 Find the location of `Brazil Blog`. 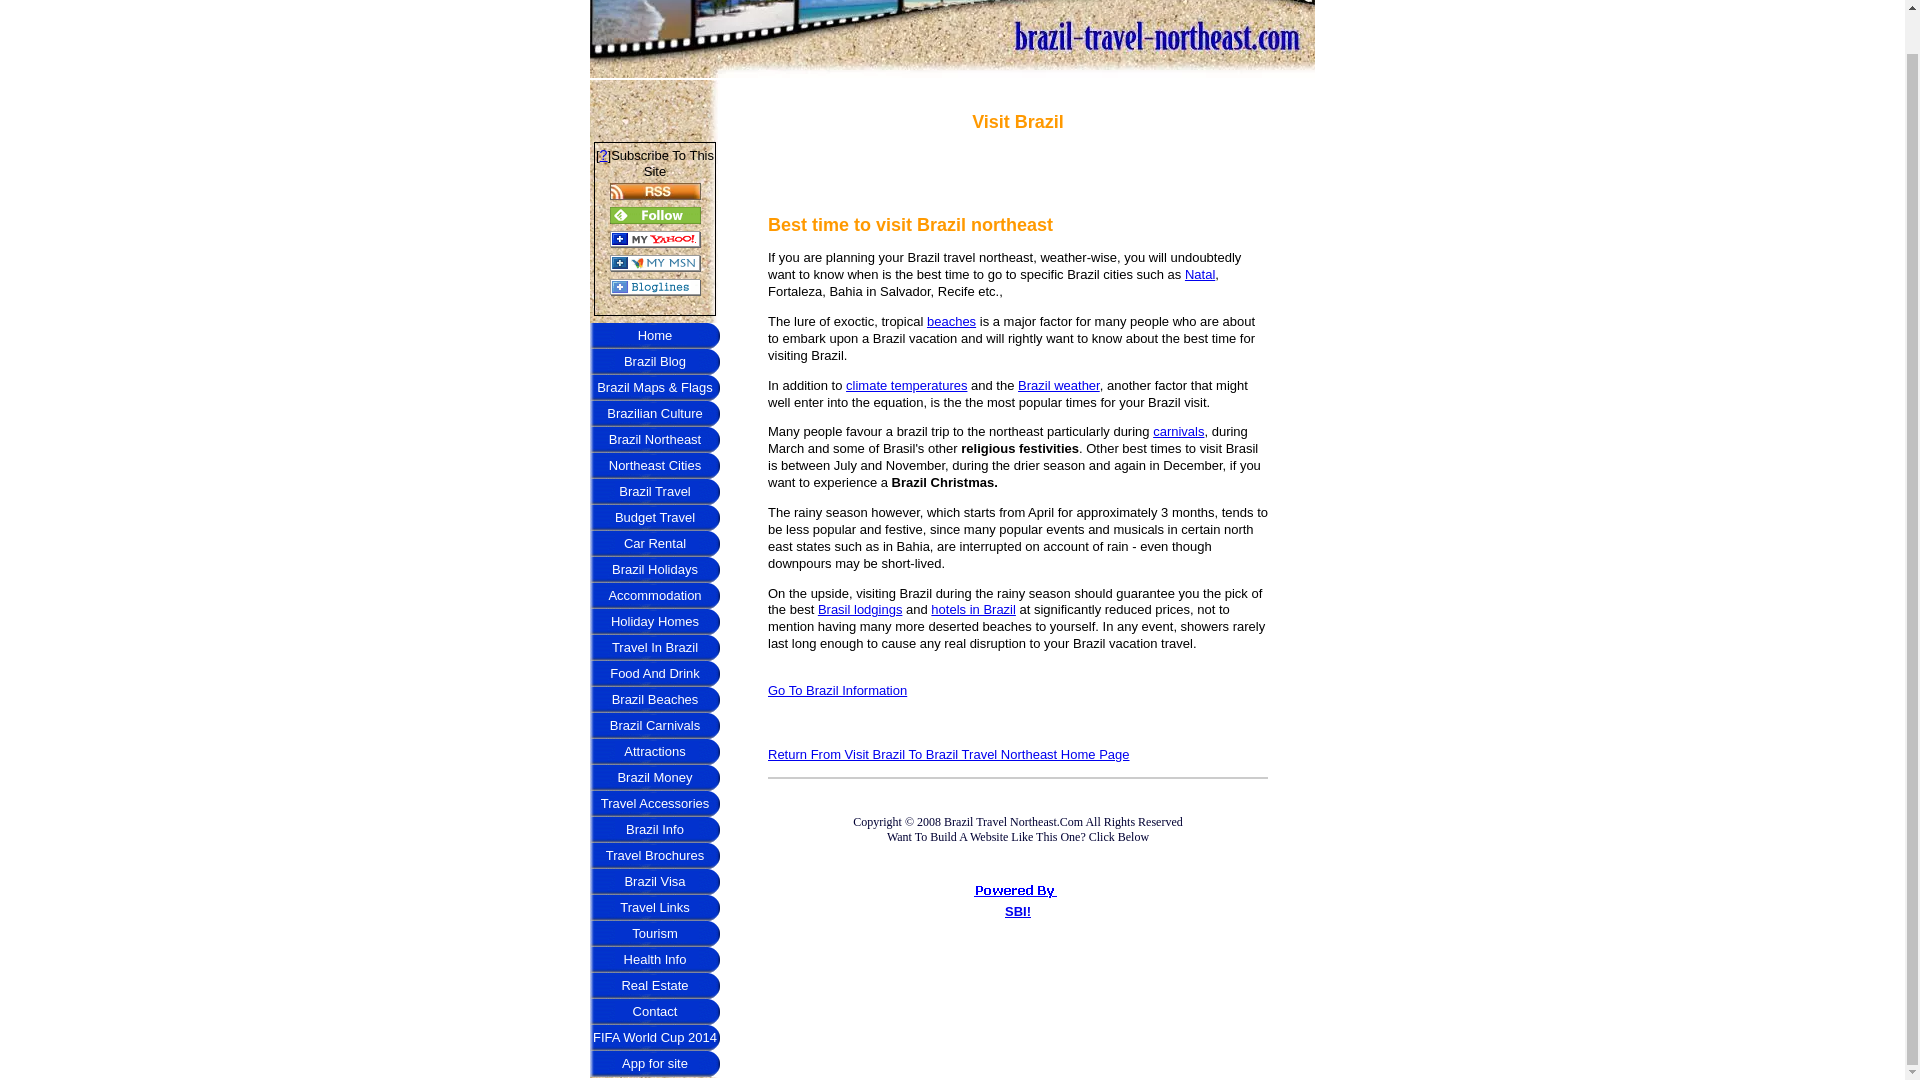

Brazil Blog is located at coordinates (654, 361).